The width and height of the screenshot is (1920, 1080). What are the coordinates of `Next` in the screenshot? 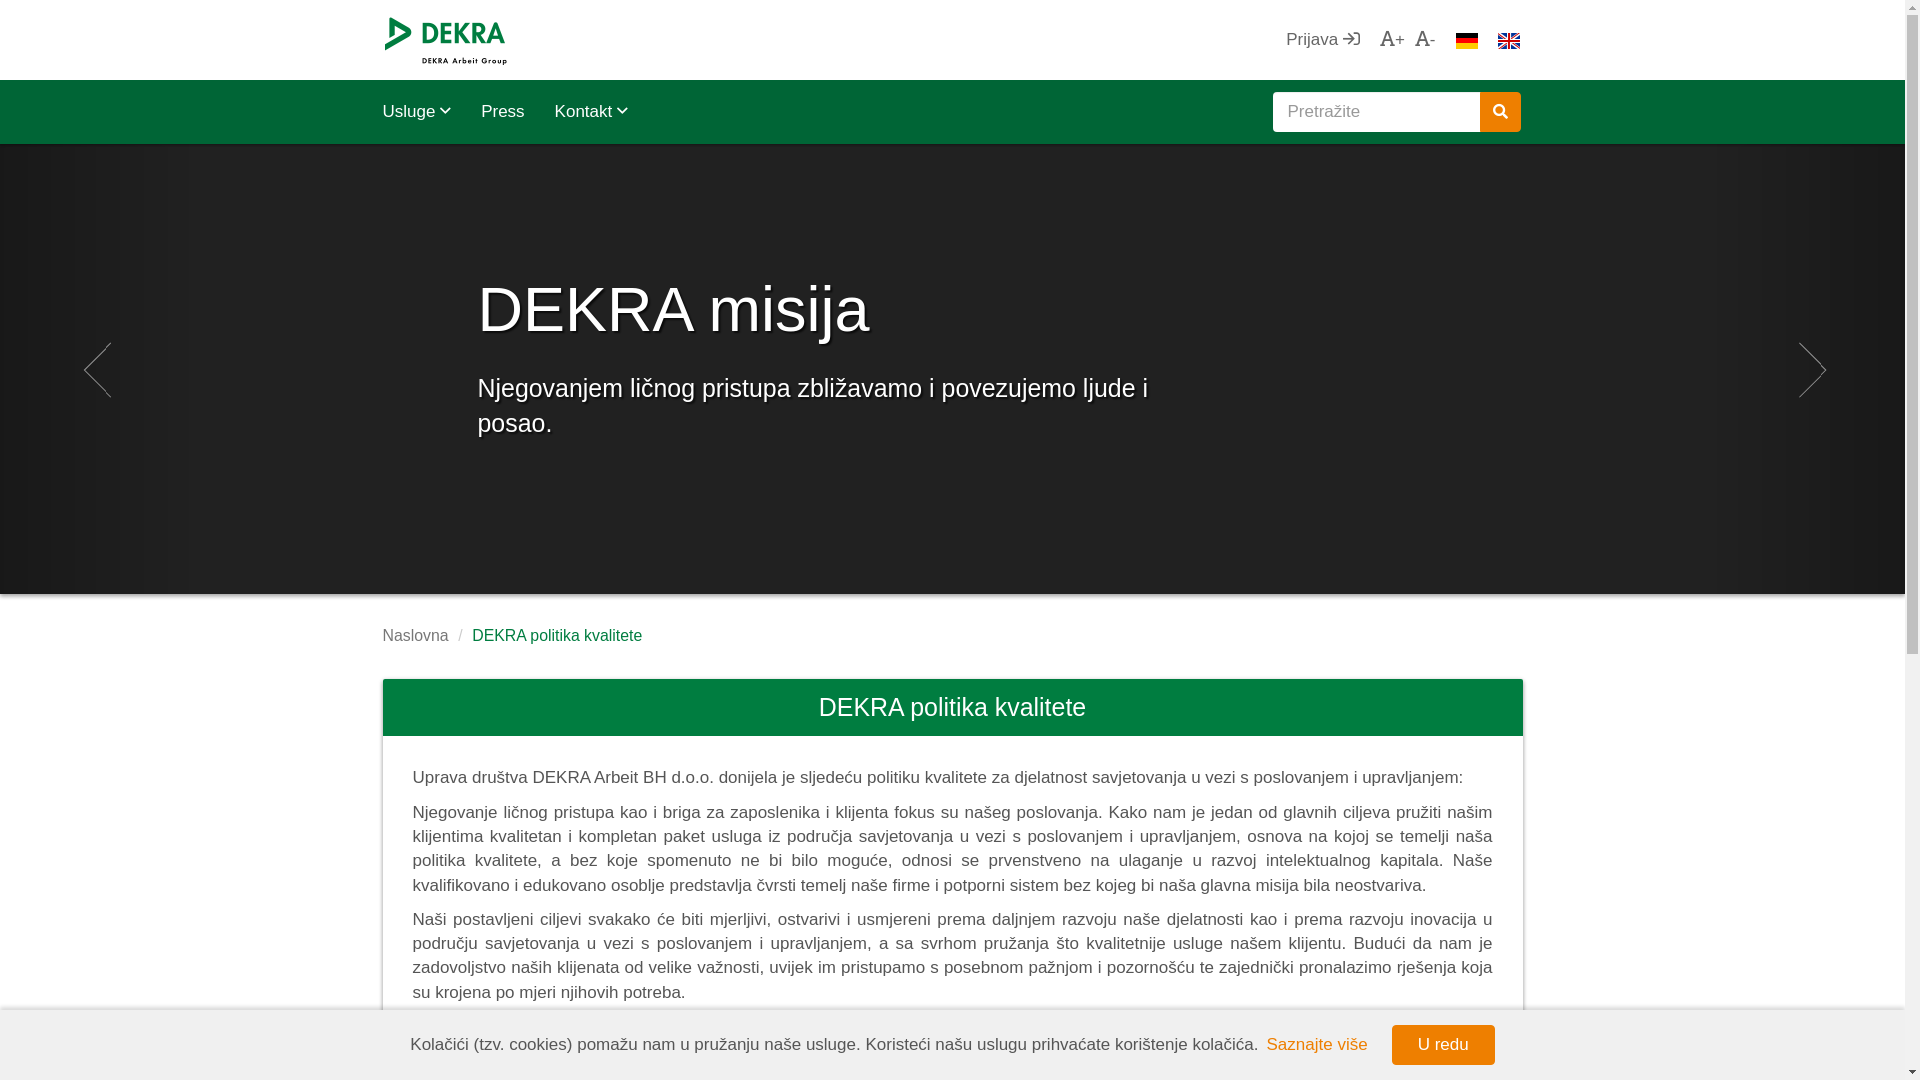 It's located at (1810, 369).